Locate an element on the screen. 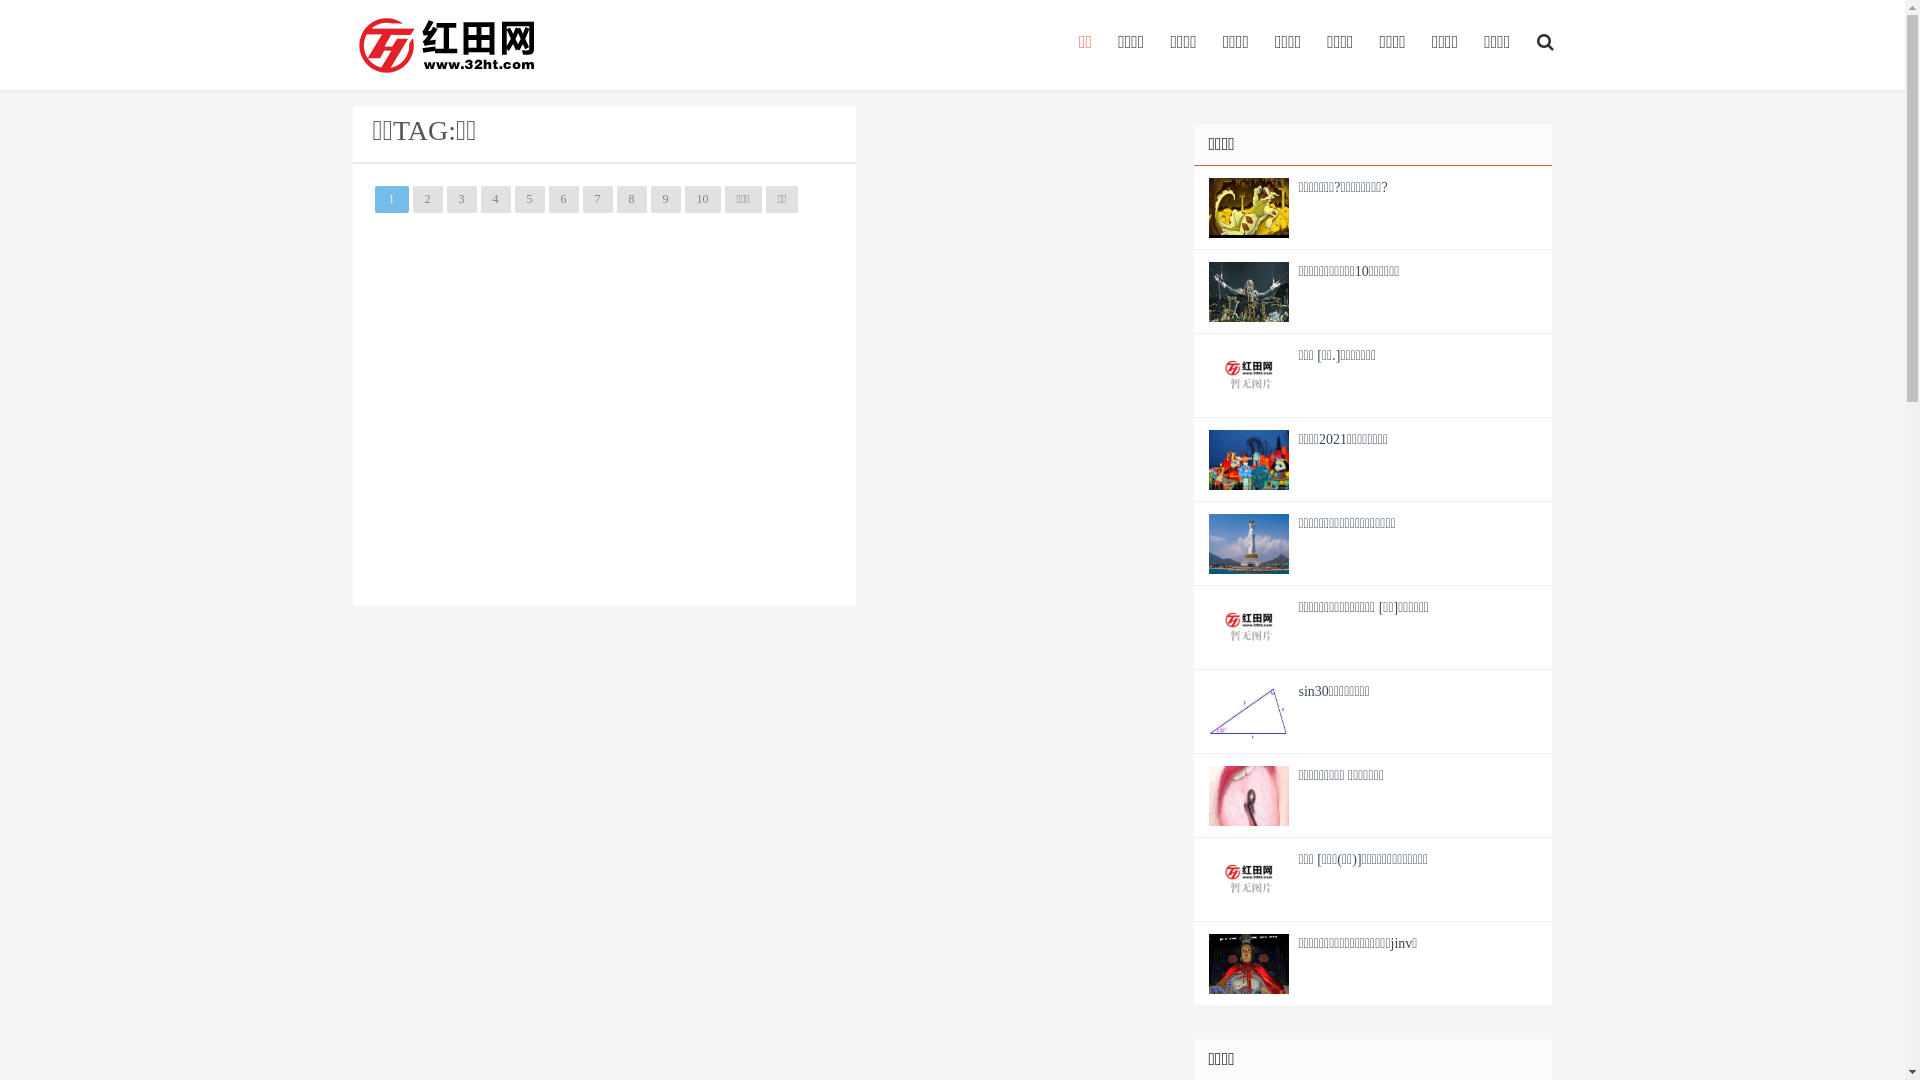  2 is located at coordinates (427, 200).